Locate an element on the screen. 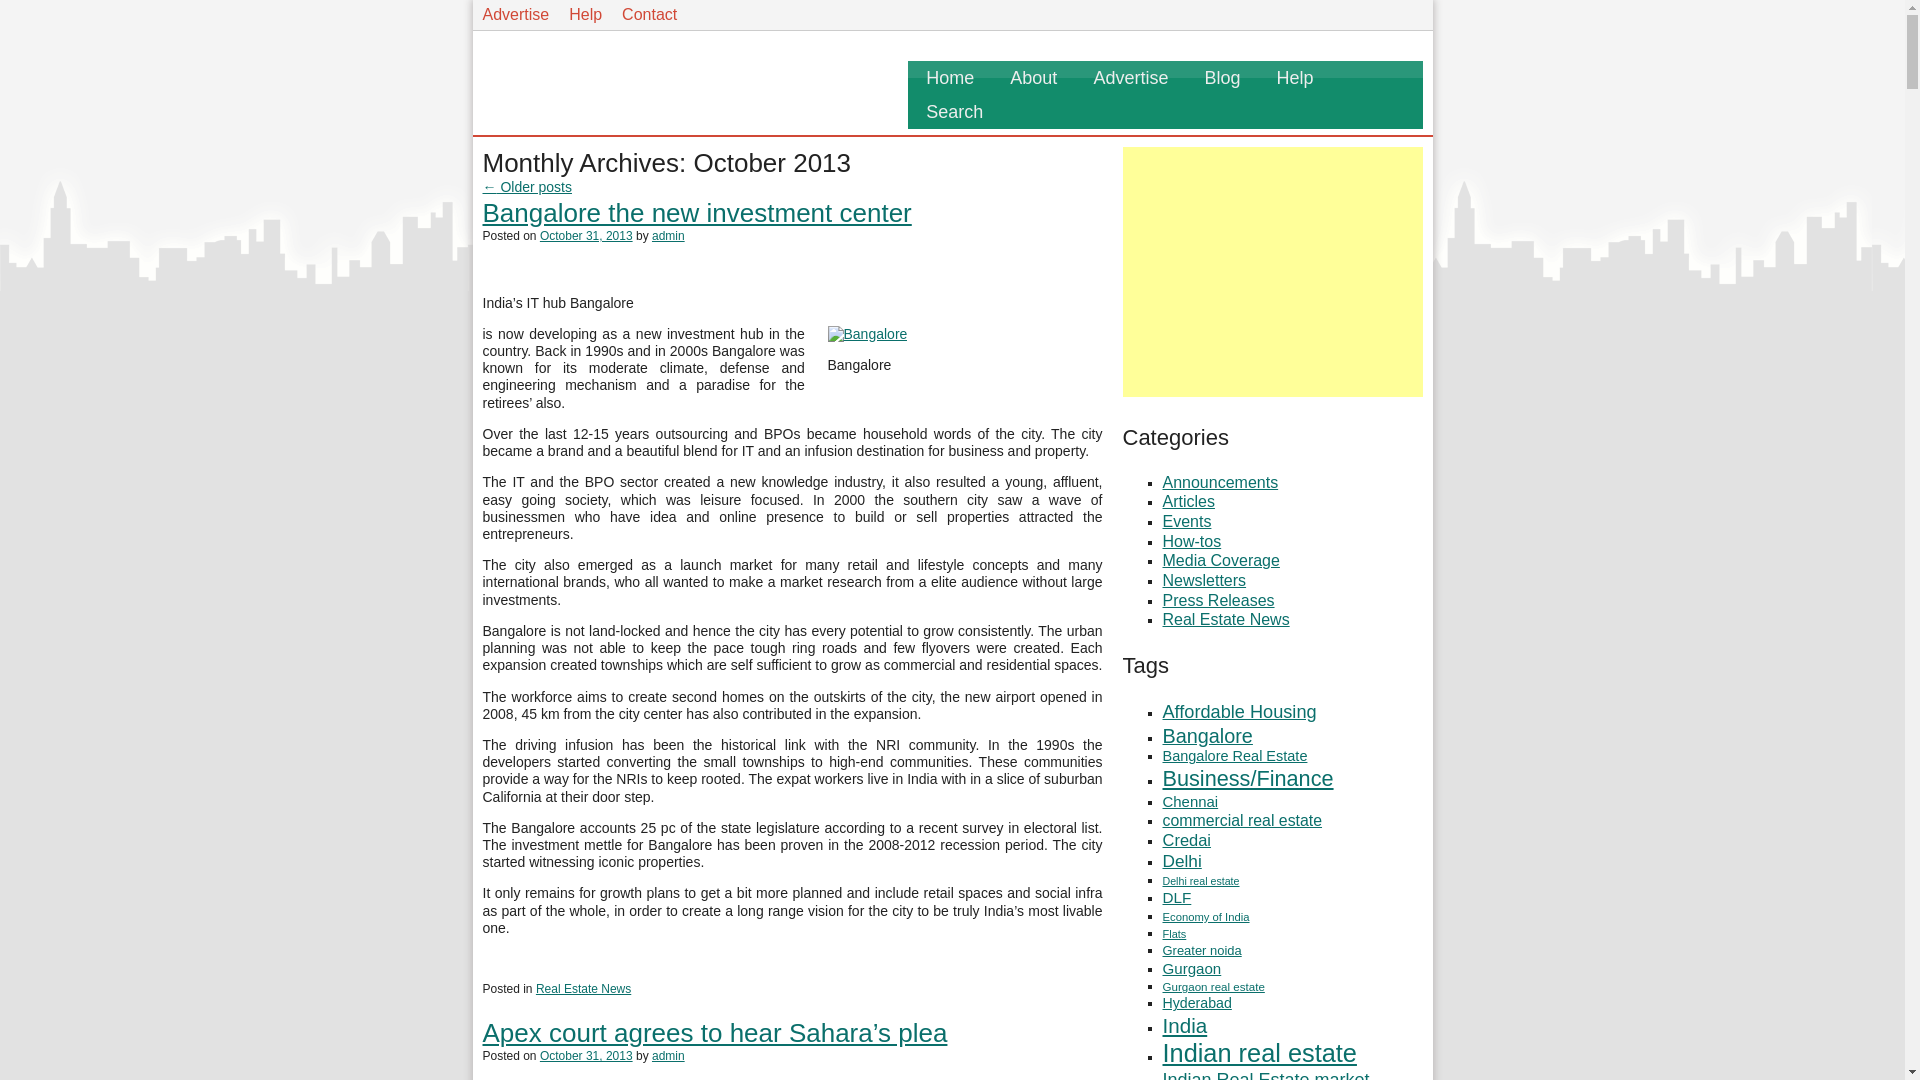 The height and width of the screenshot is (1080, 1920). Bangalore the new investment center is located at coordinates (696, 212).